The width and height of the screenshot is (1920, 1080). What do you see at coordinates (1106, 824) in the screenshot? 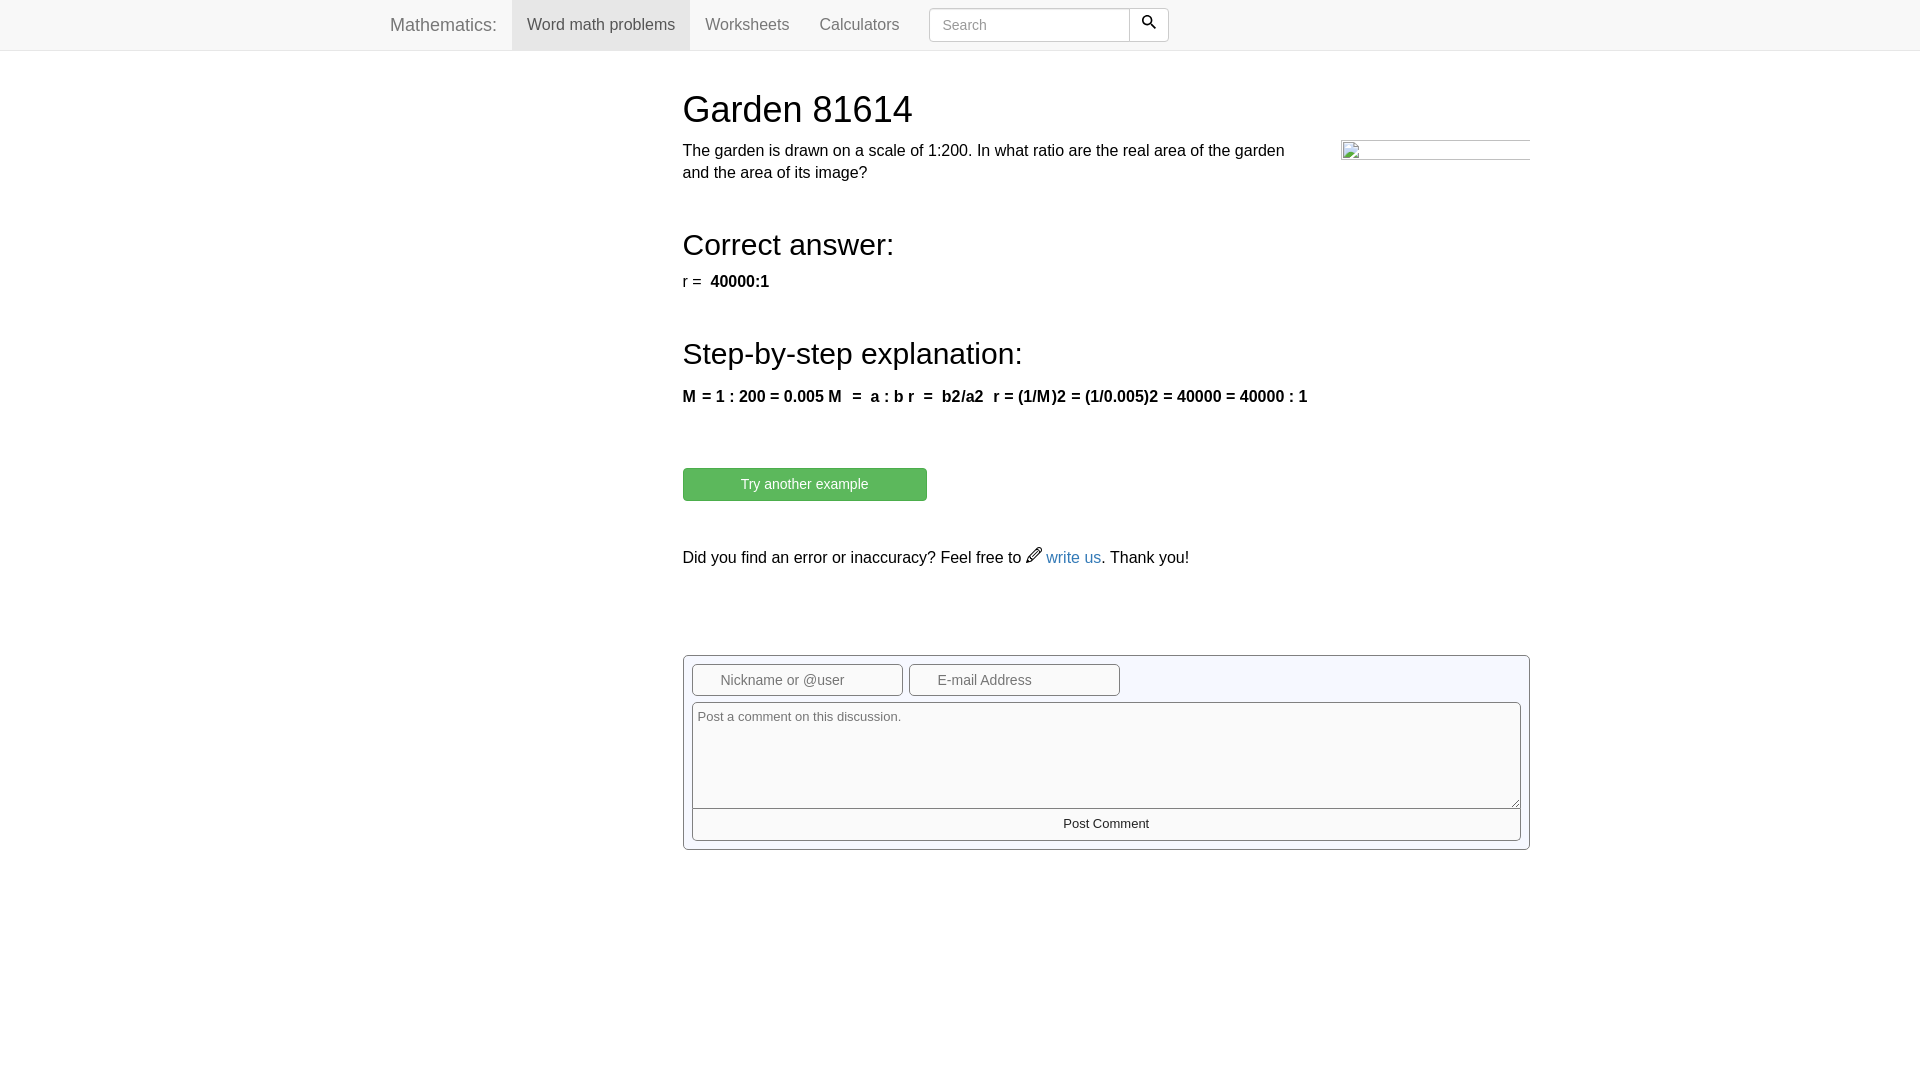
I see `Post Comment` at bounding box center [1106, 824].